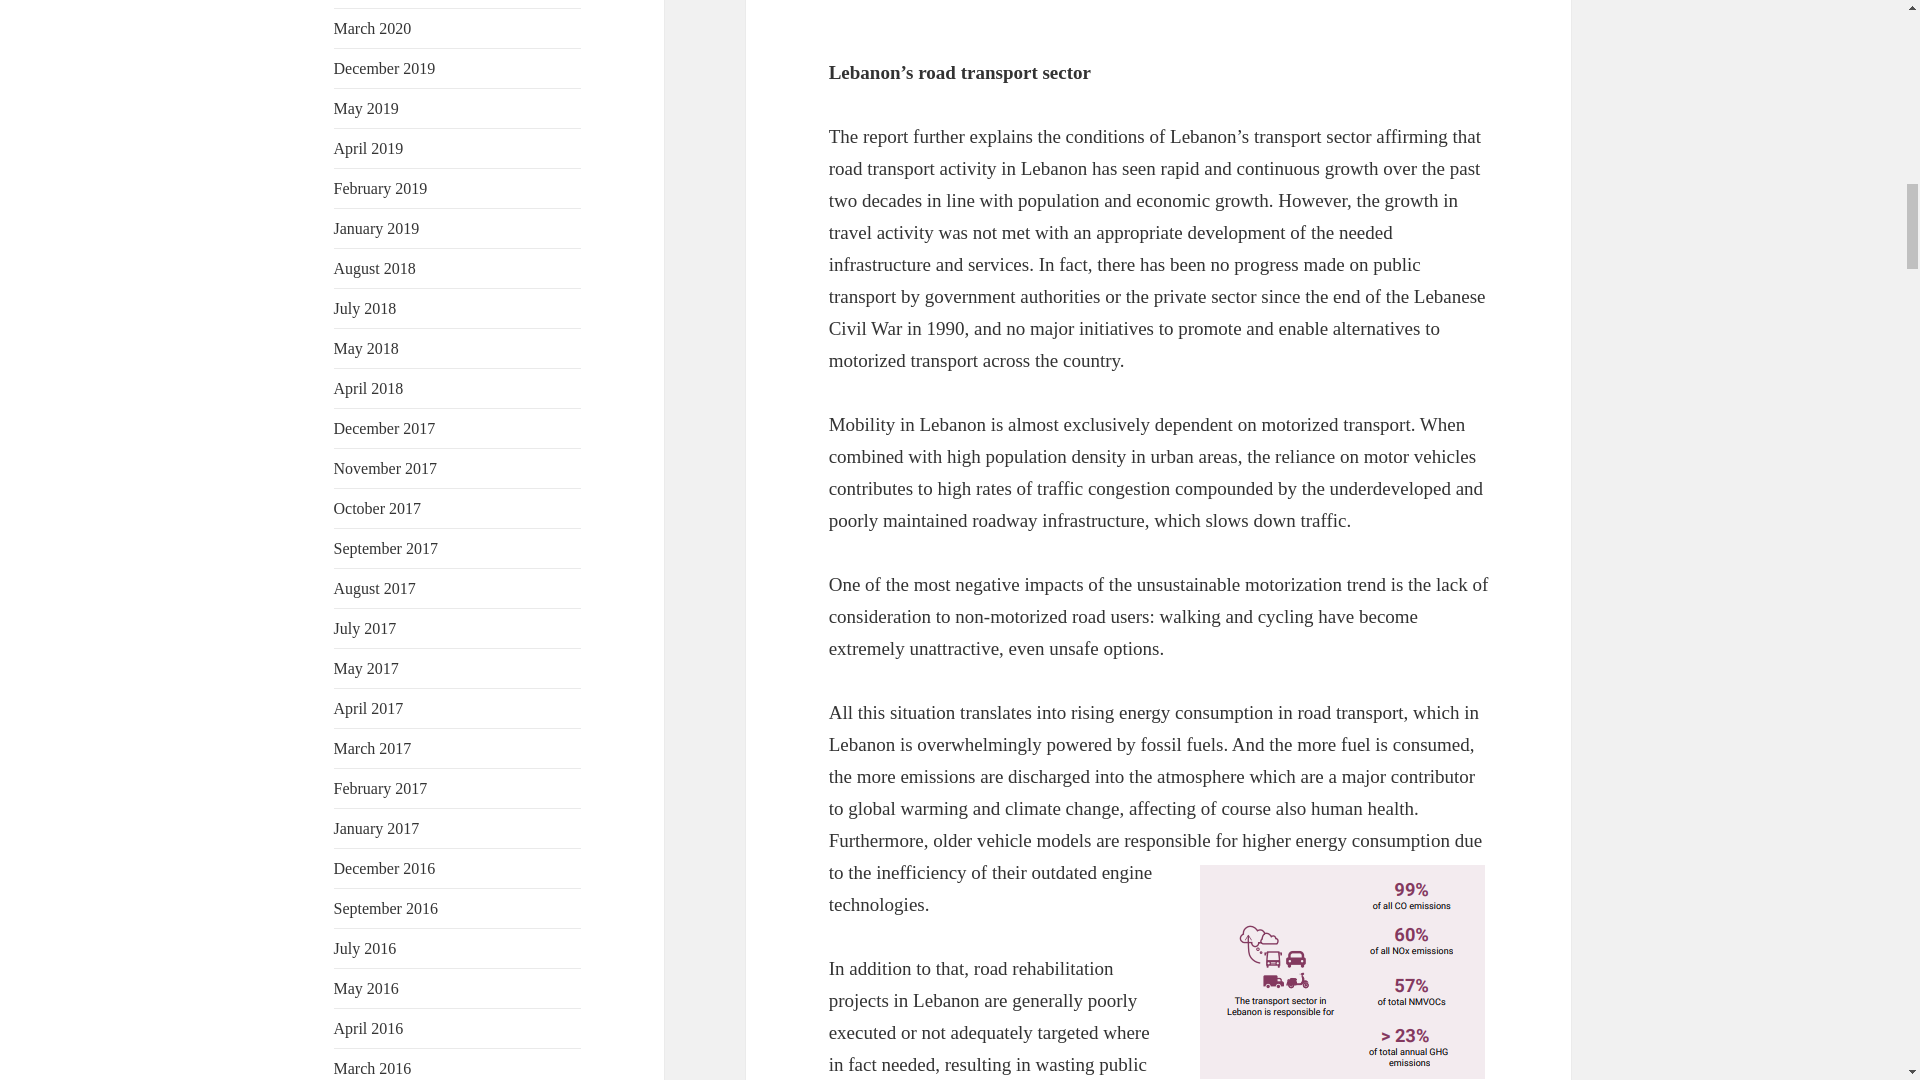 The height and width of the screenshot is (1080, 1920). I want to click on January 2019, so click(377, 228).